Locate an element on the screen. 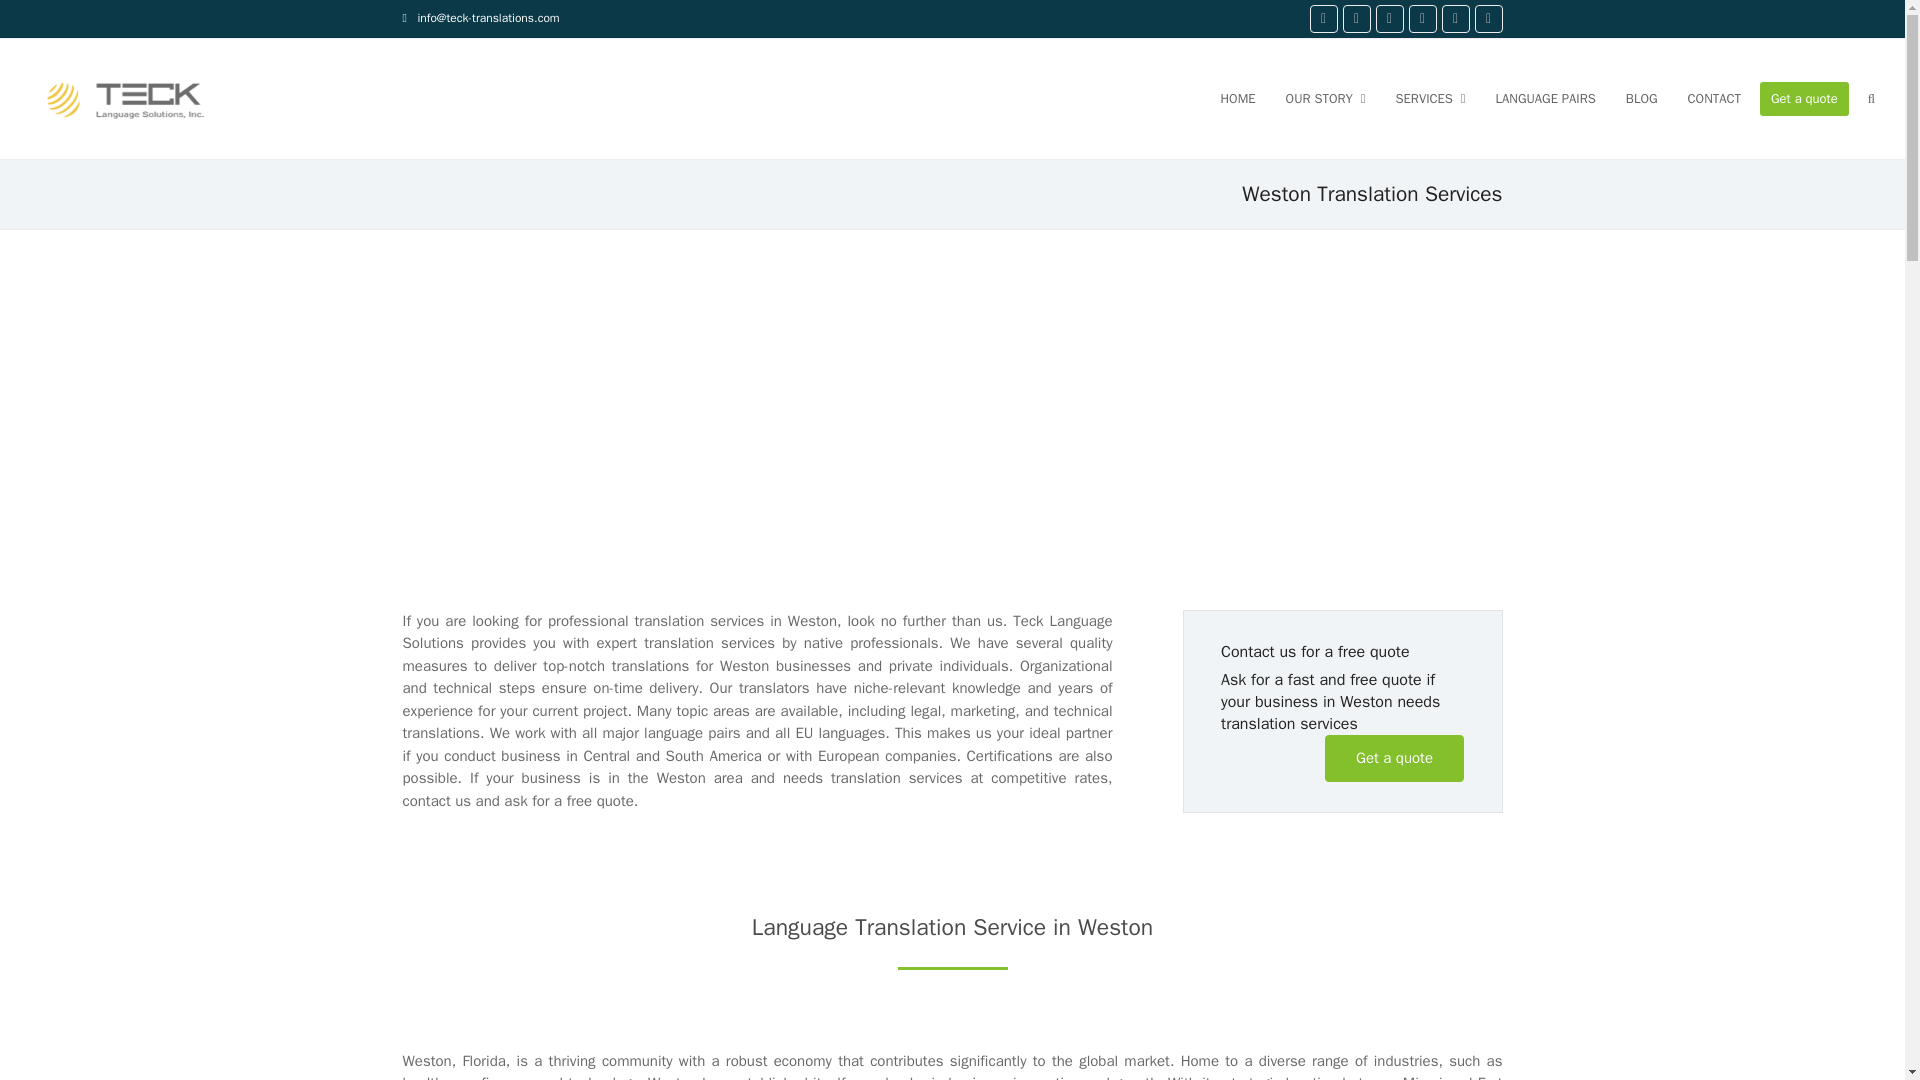 This screenshot has width=1920, height=1080. LinkedIn is located at coordinates (1390, 19).